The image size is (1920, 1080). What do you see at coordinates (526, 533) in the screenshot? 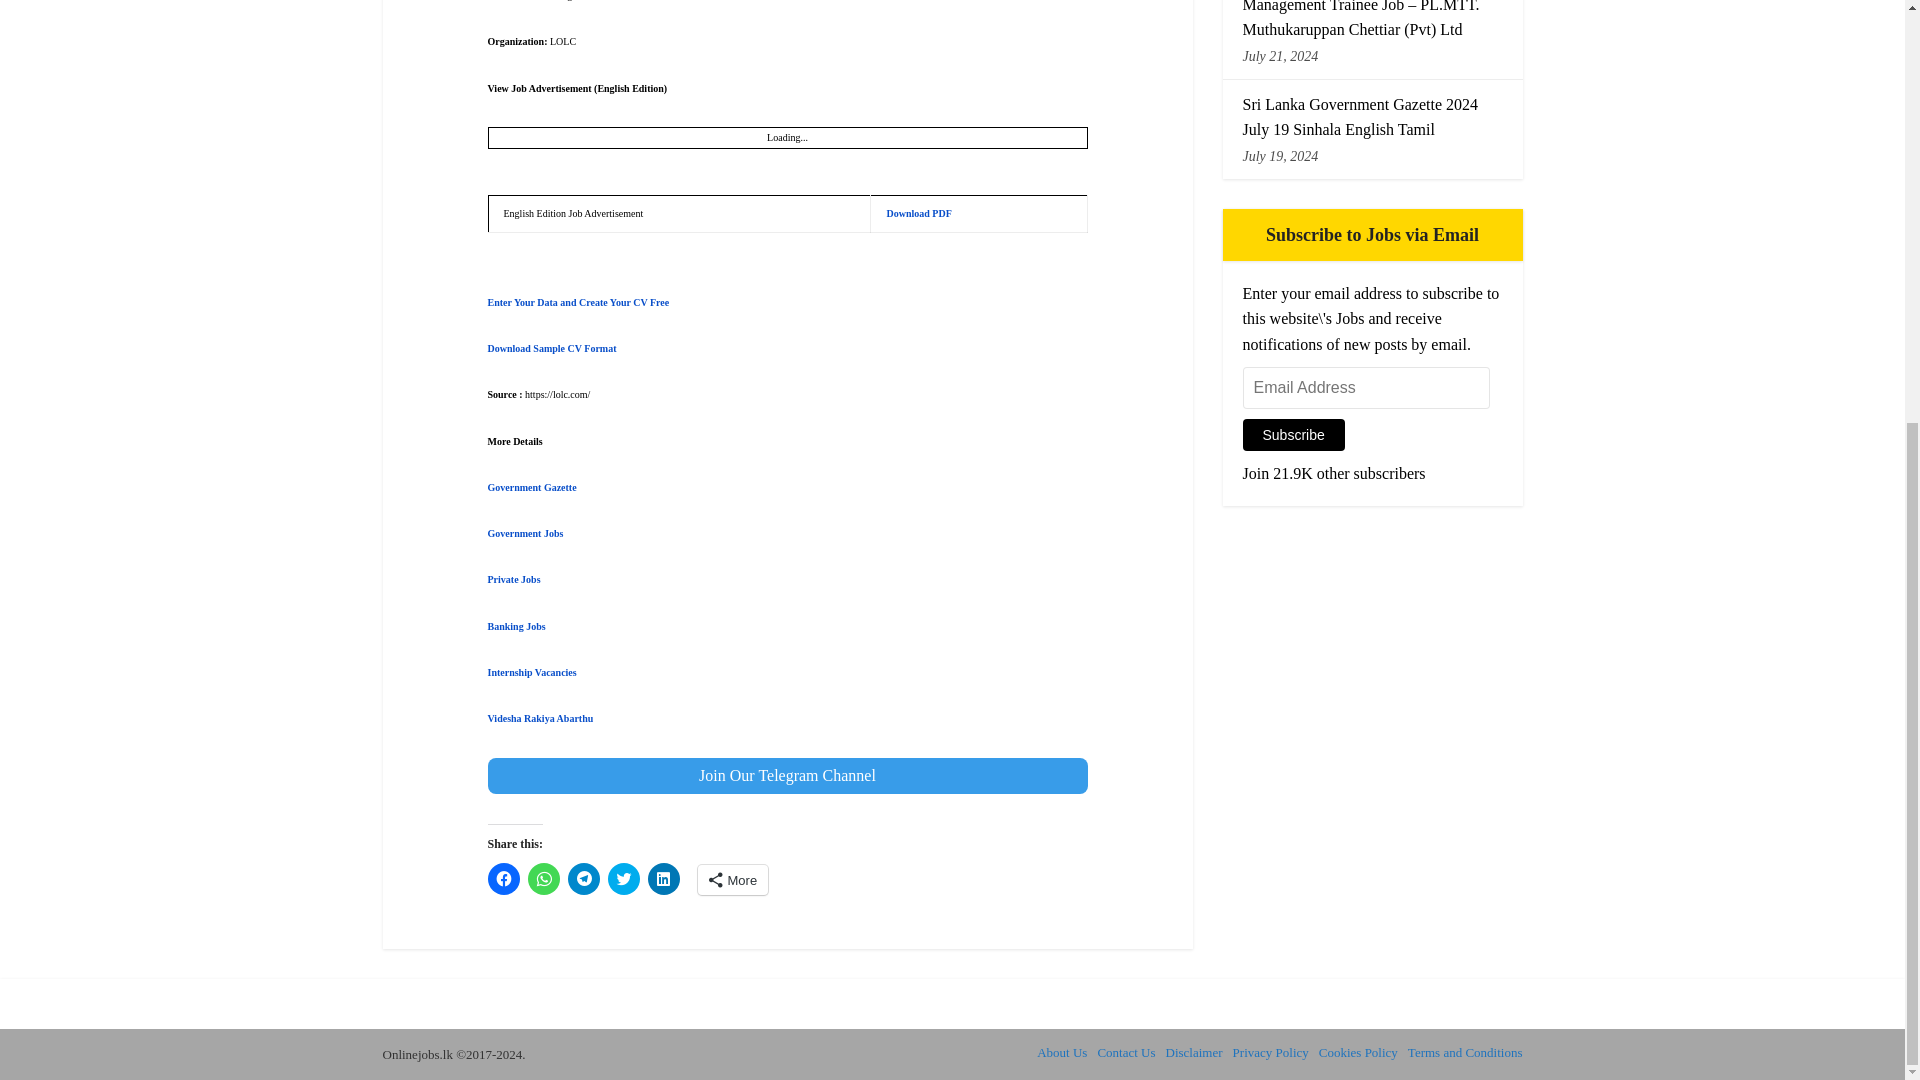
I see `Government Jobs ` at bounding box center [526, 533].